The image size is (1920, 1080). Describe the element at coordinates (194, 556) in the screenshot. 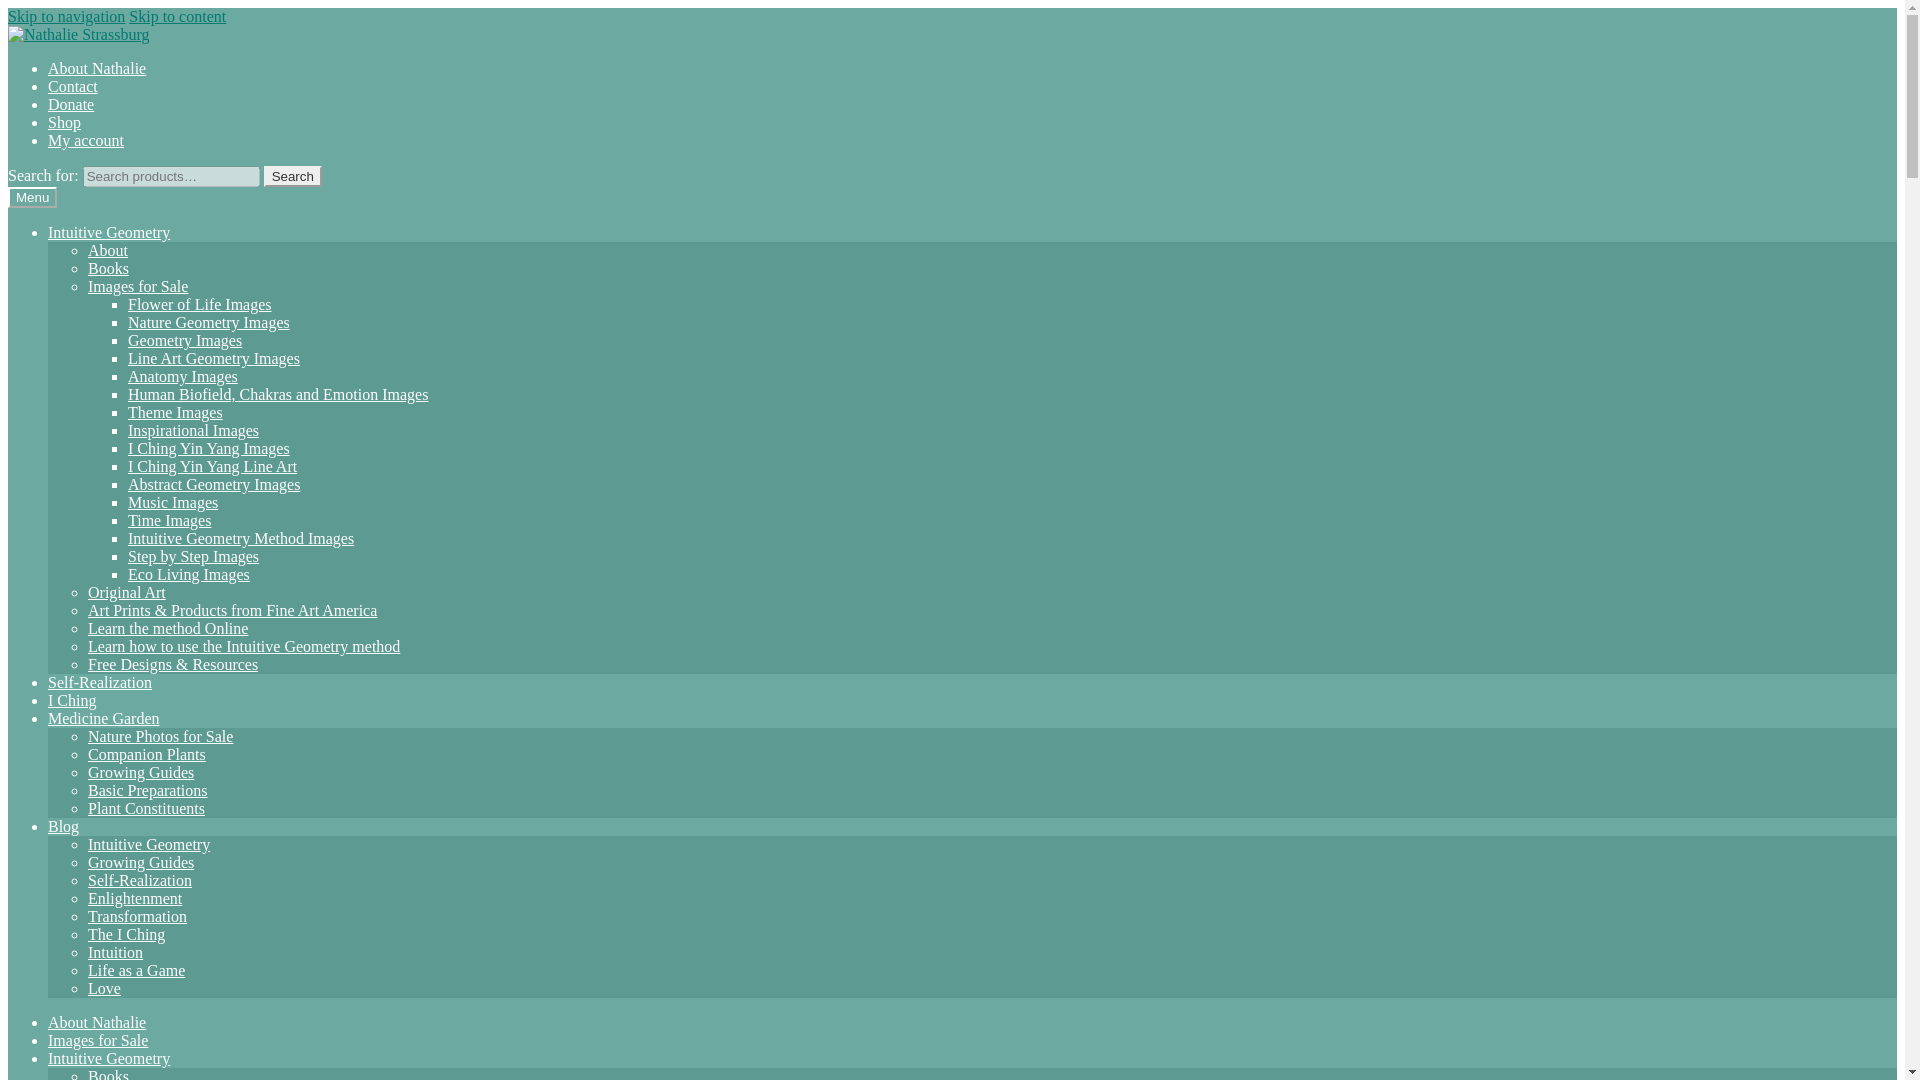

I see `Step by Step Images` at that location.